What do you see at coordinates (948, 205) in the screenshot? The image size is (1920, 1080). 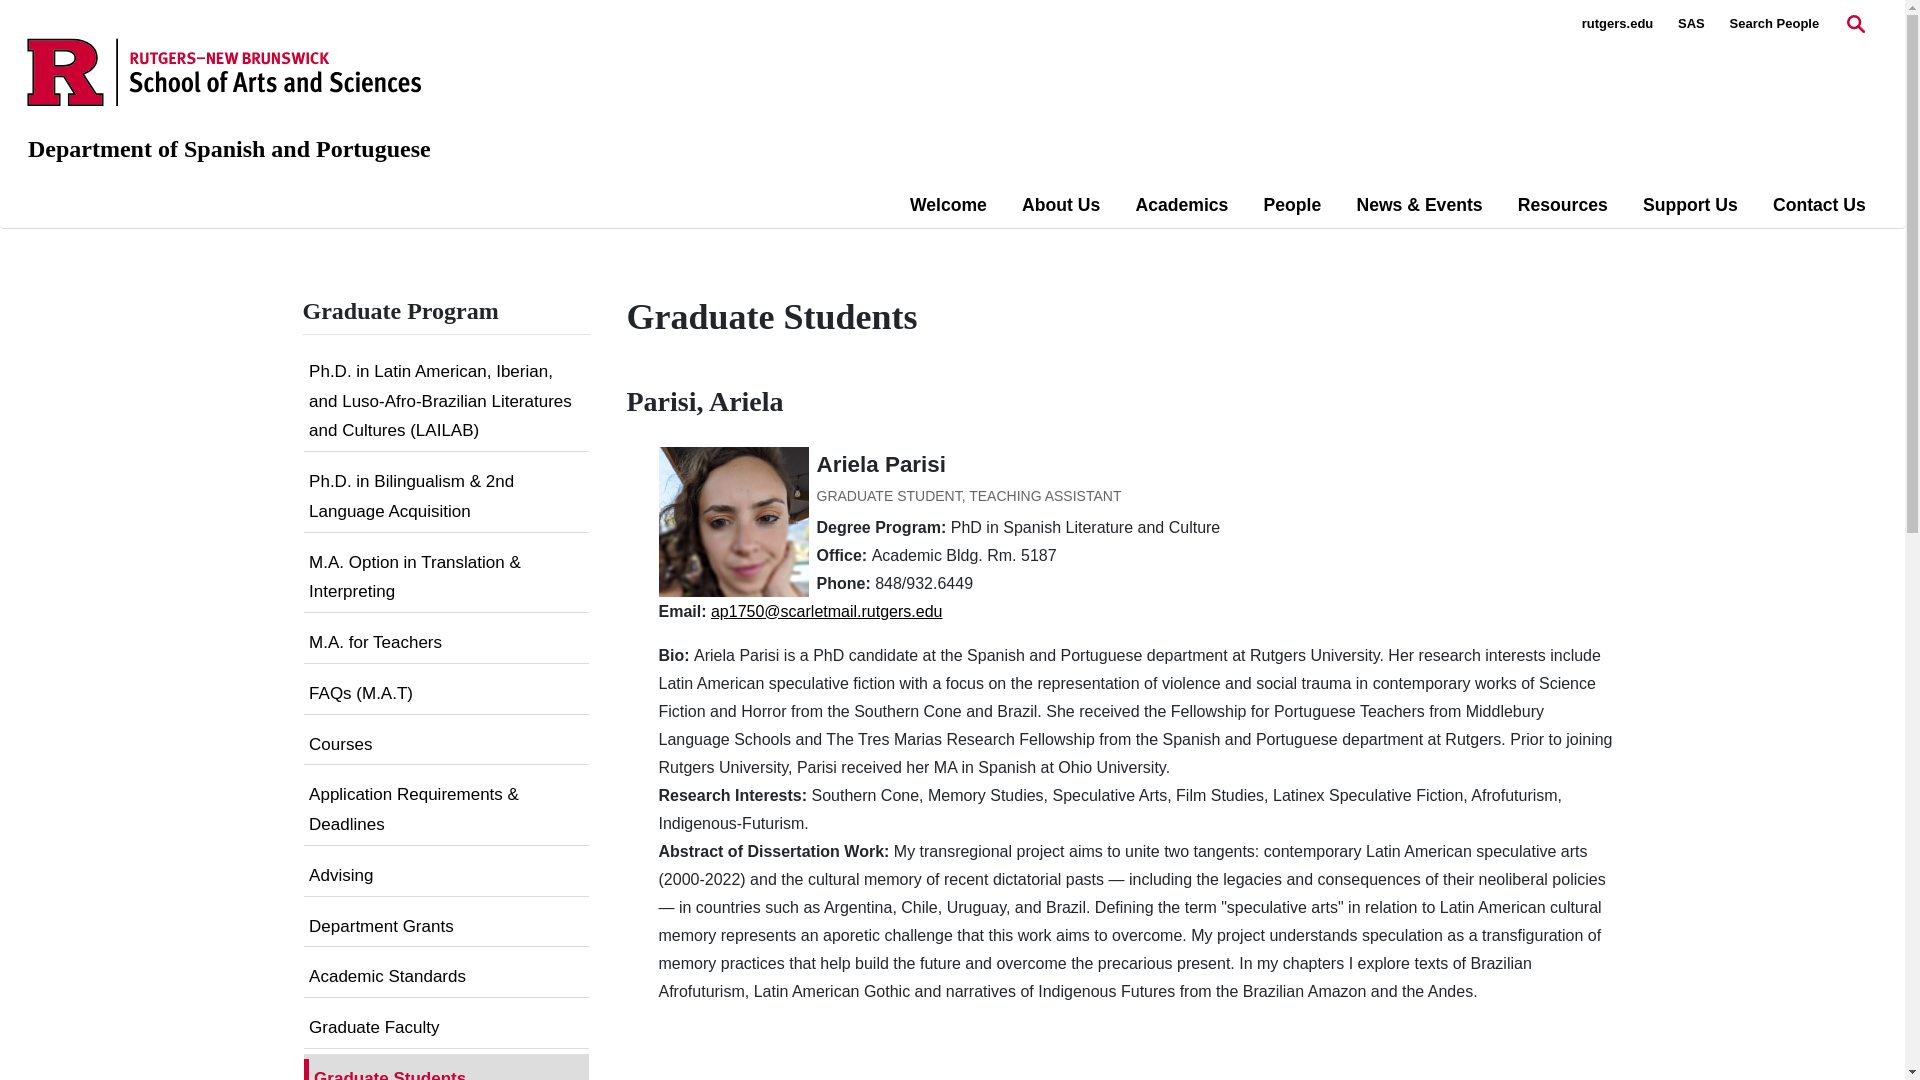 I see `Welcome` at bounding box center [948, 205].